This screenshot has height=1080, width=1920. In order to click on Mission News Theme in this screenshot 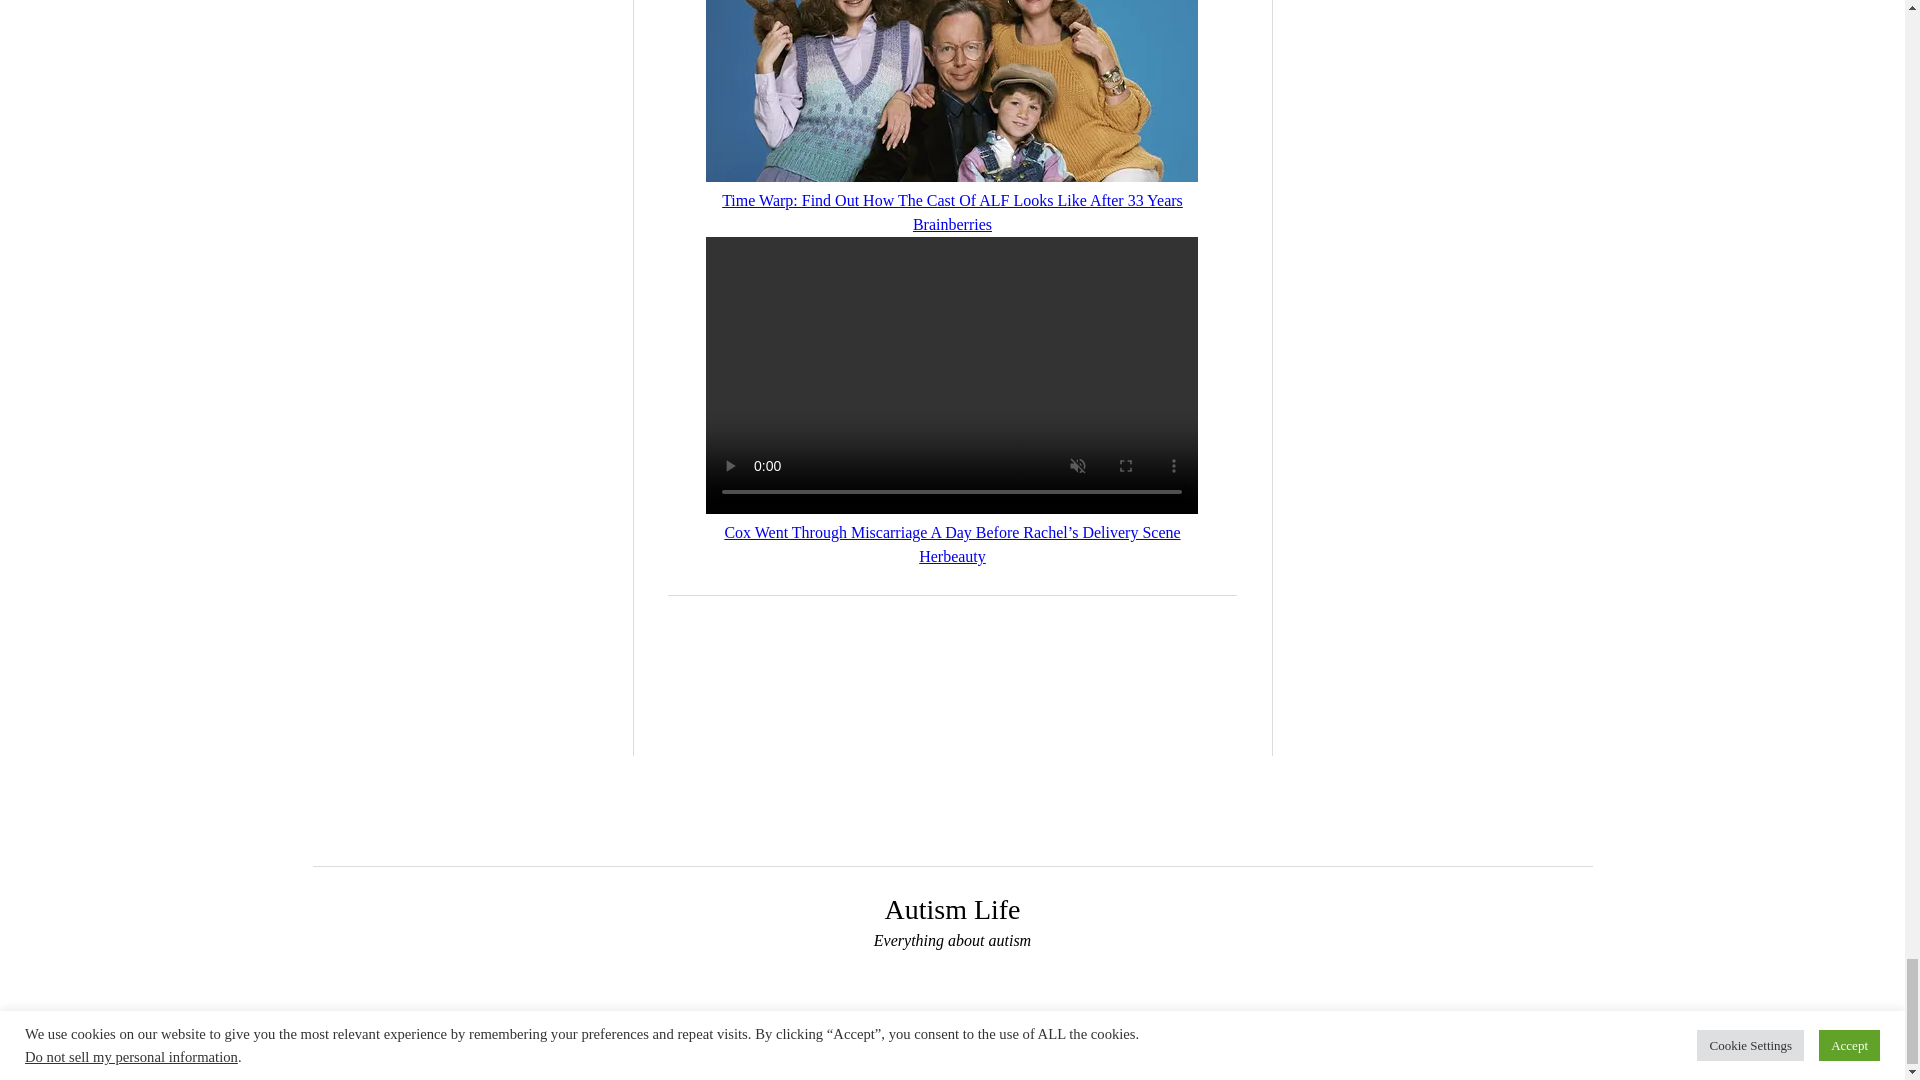, I will do `click(894, 1057)`.